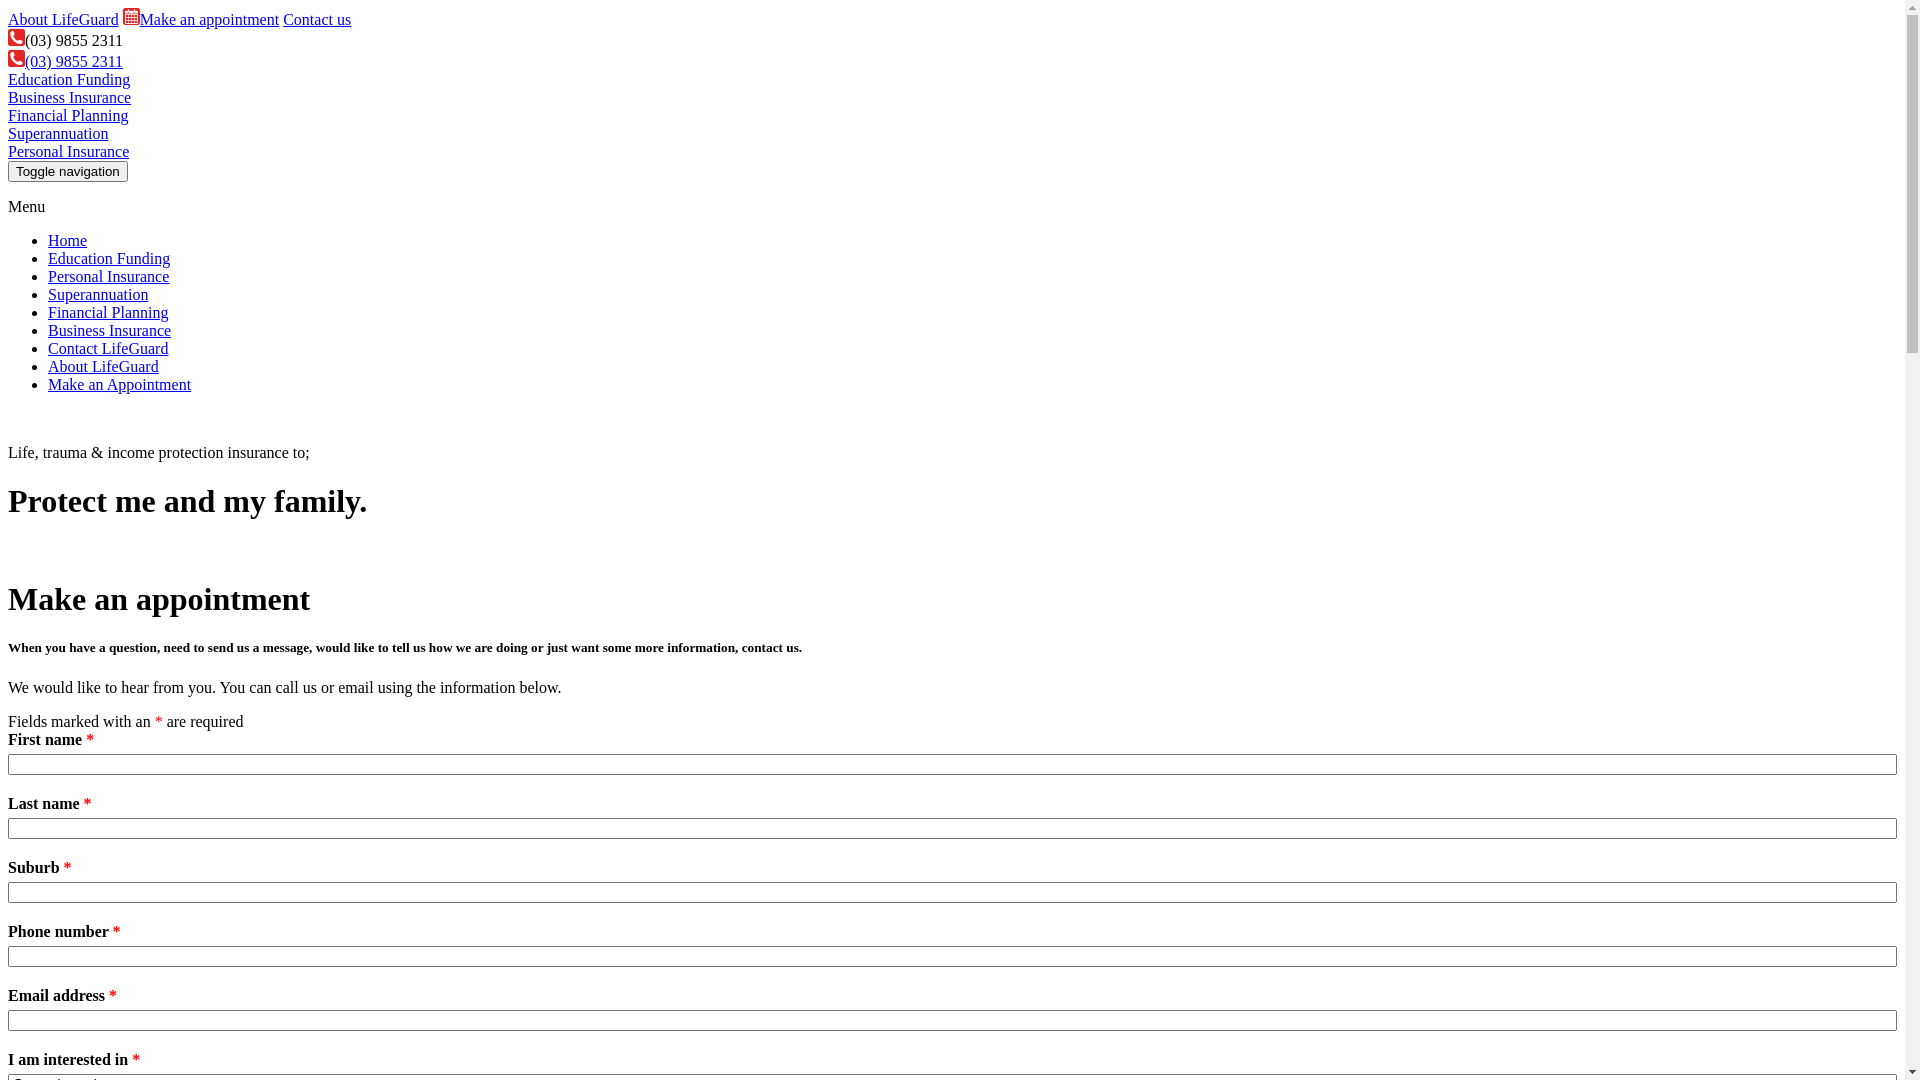 Image resolution: width=1920 pixels, height=1080 pixels. I want to click on Make an appointment, so click(201, 20).